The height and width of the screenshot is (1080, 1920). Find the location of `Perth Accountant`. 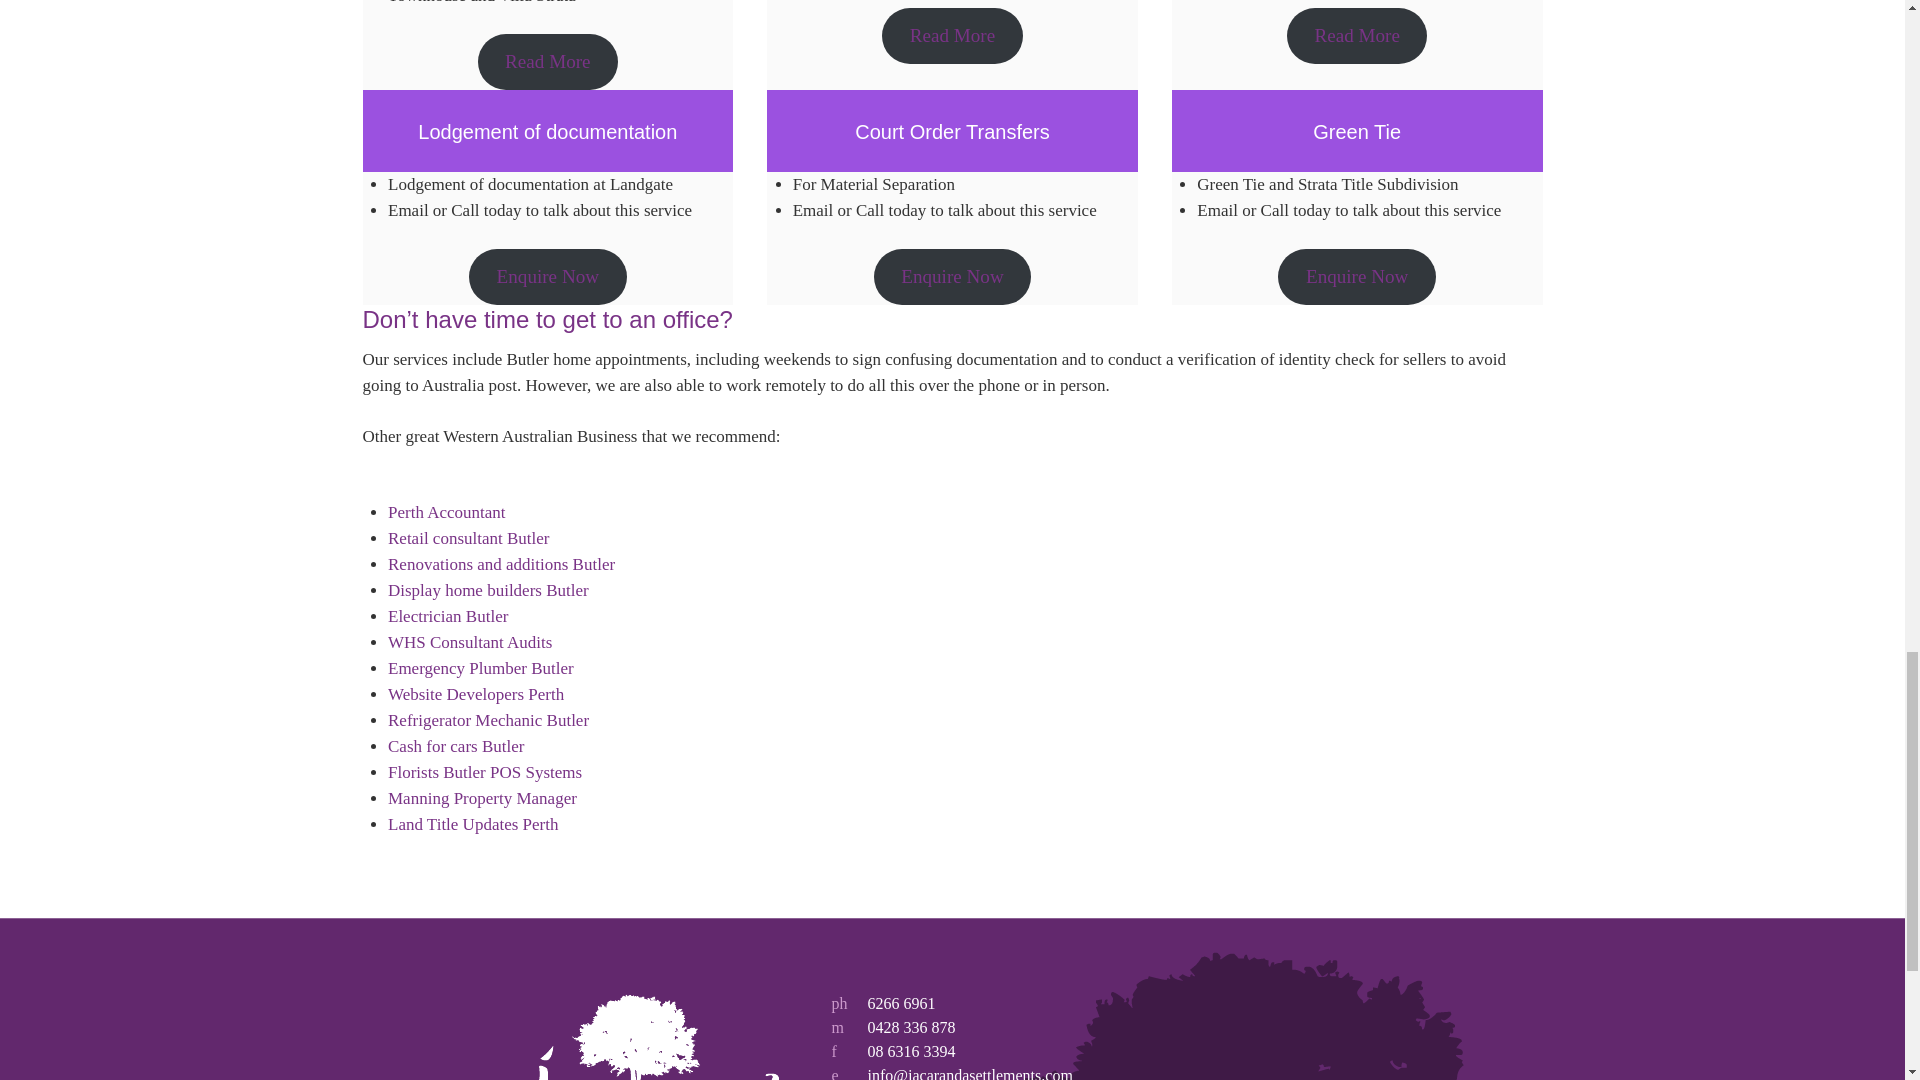

Perth Accountant is located at coordinates (446, 512).